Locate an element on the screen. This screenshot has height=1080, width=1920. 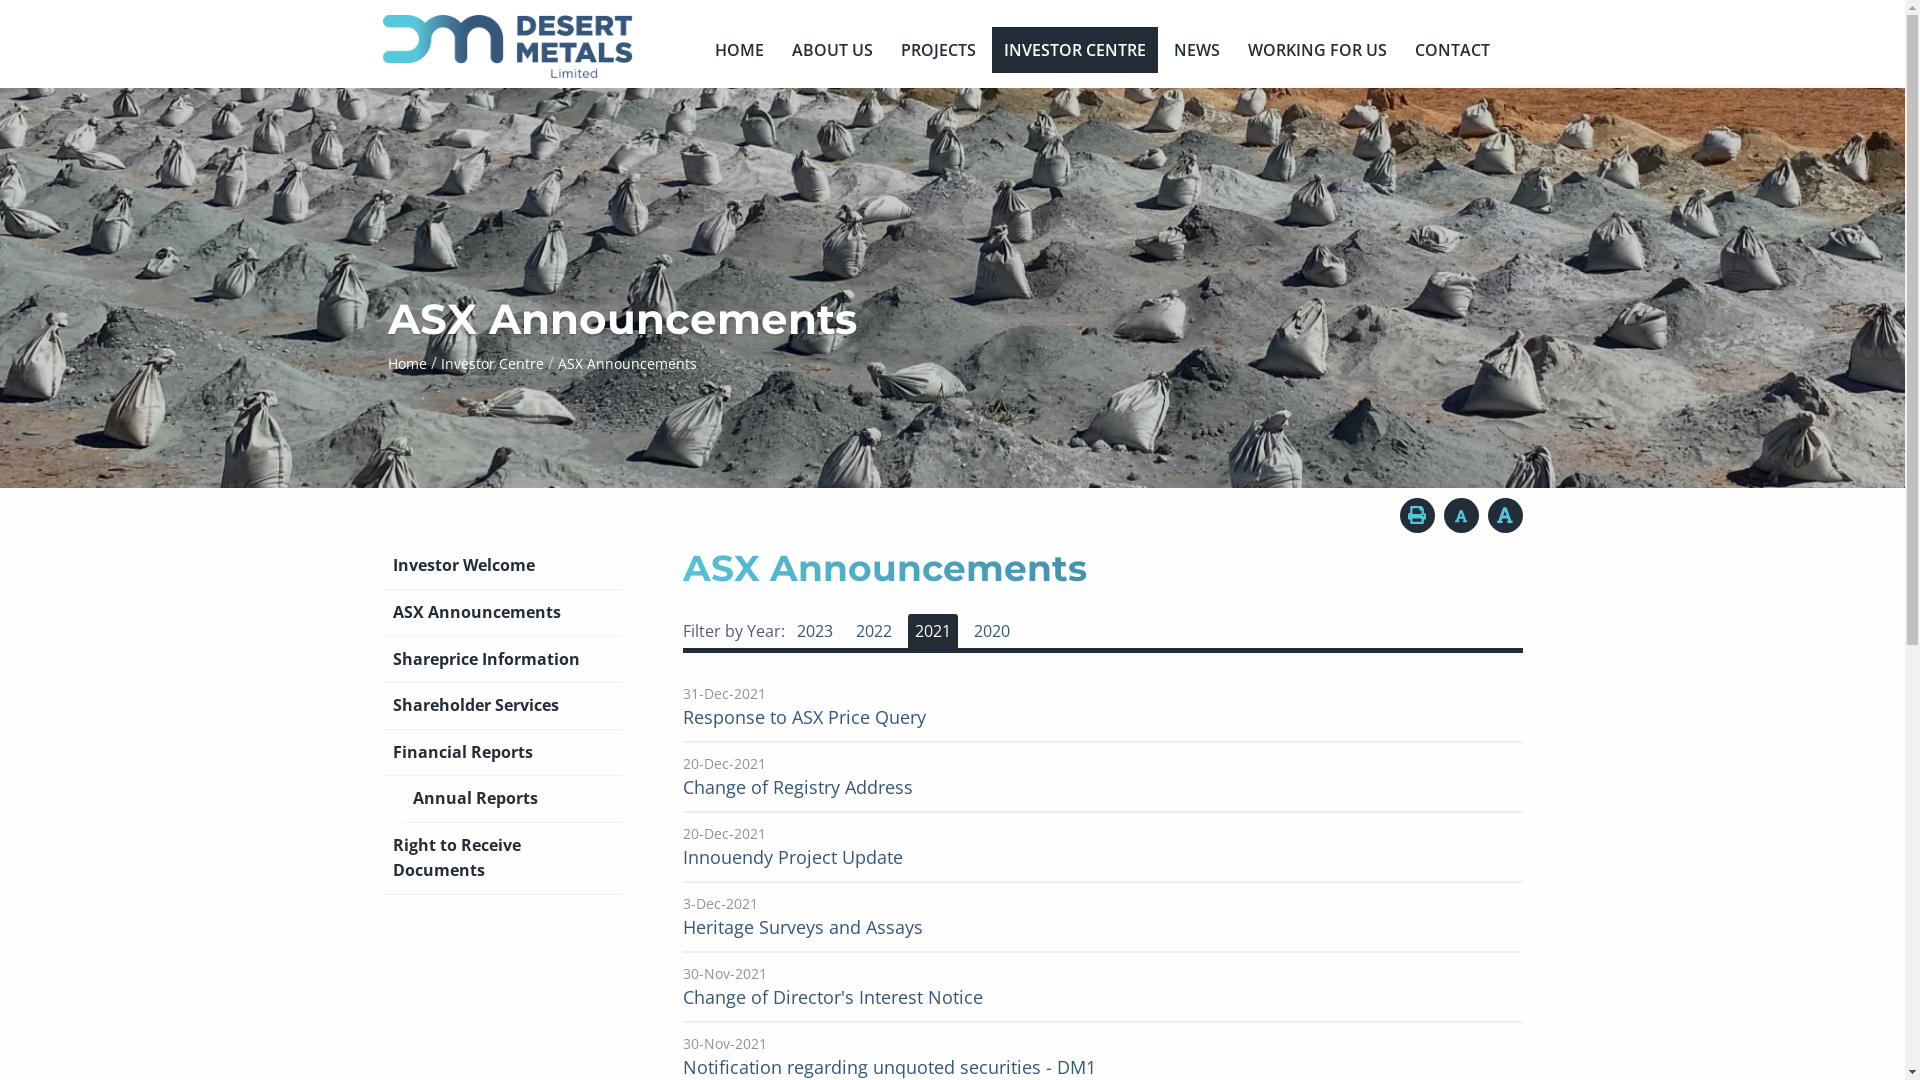
Investor Centre is located at coordinates (492, 364).